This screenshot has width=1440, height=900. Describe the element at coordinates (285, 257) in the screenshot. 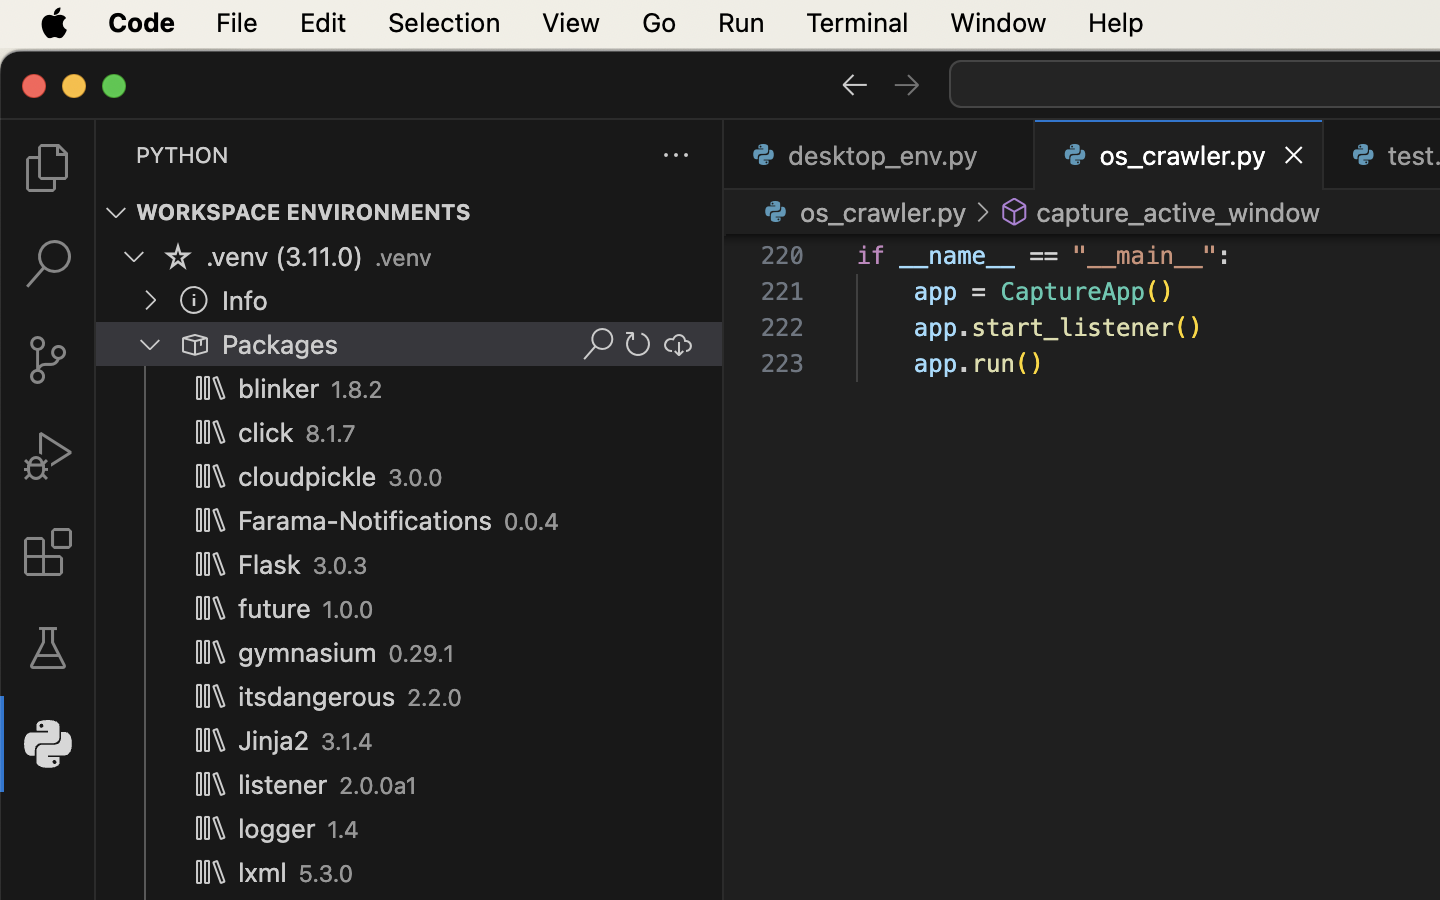

I see `.venv (3.11.0)` at that location.